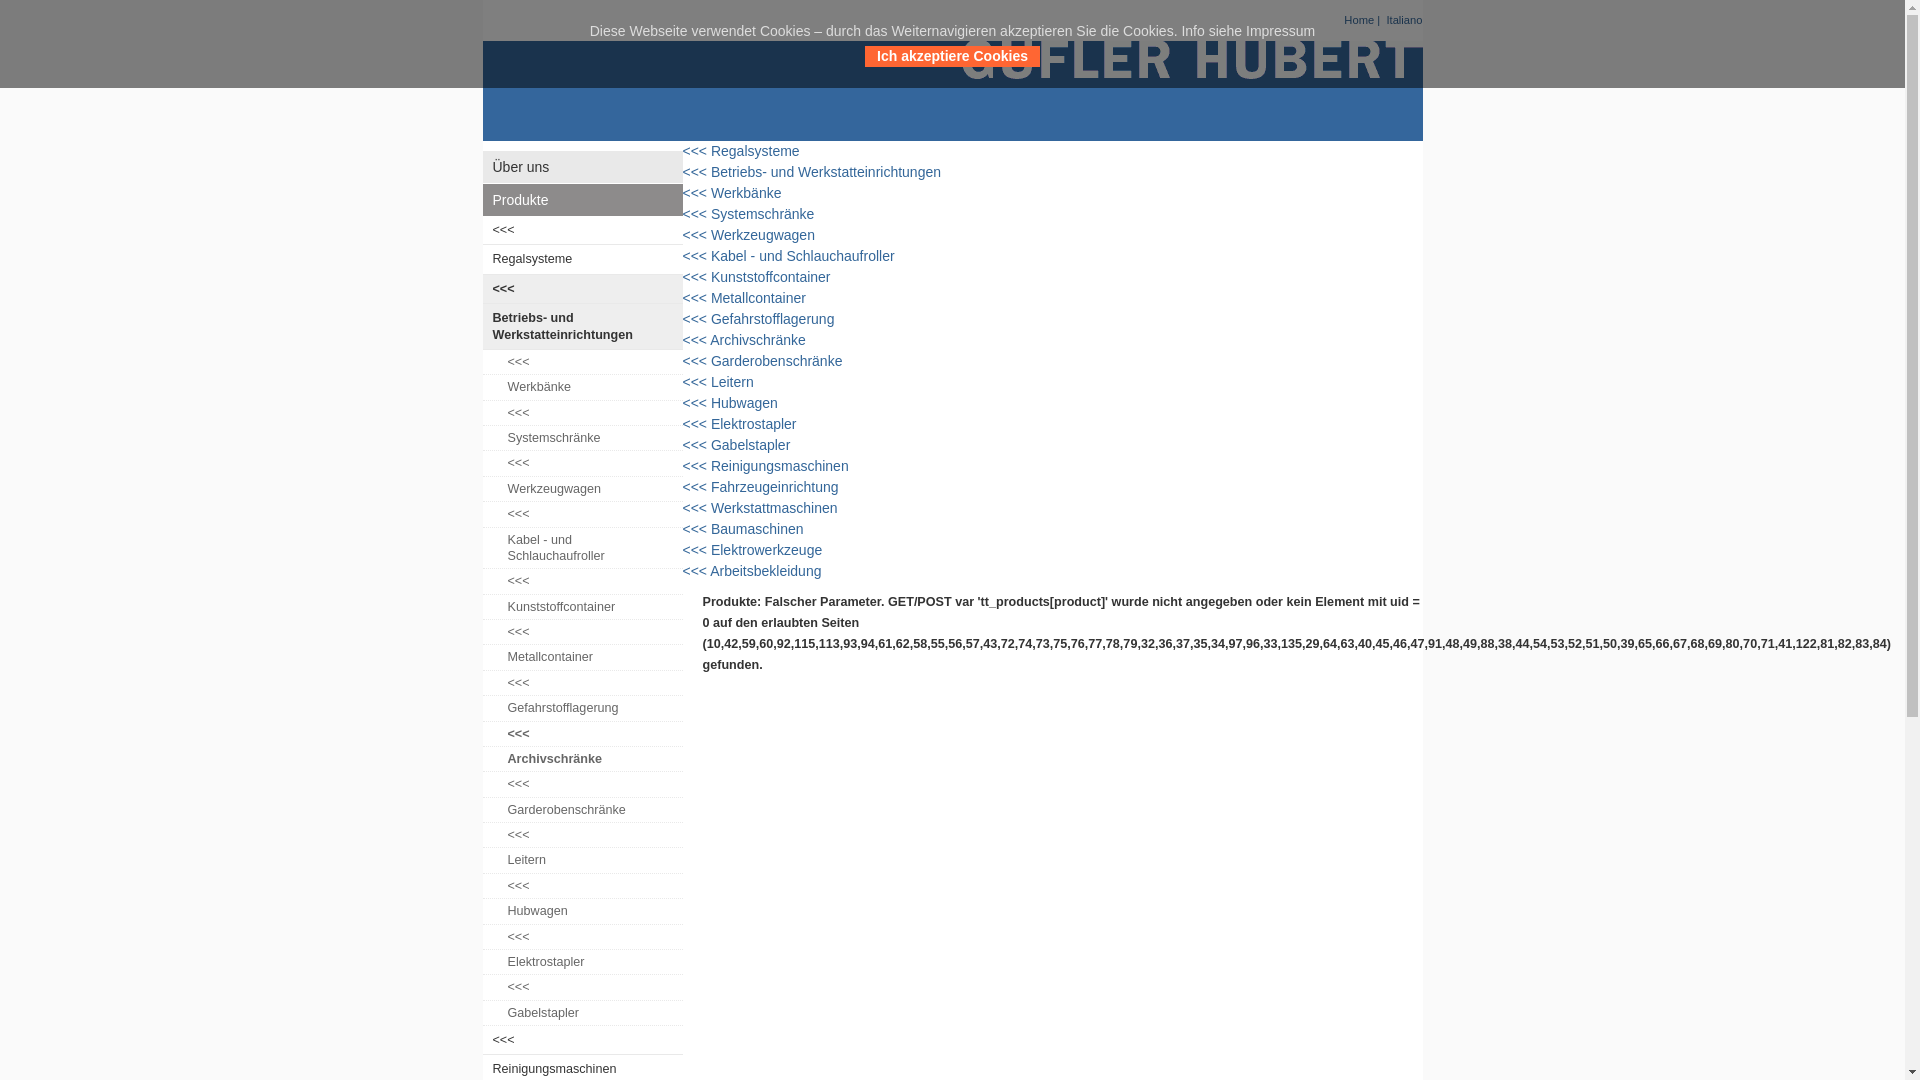 The image size is (1920, 1080). Describe the element at coordinates (696, 424) in the screenshot. I see `<<<` at that location.